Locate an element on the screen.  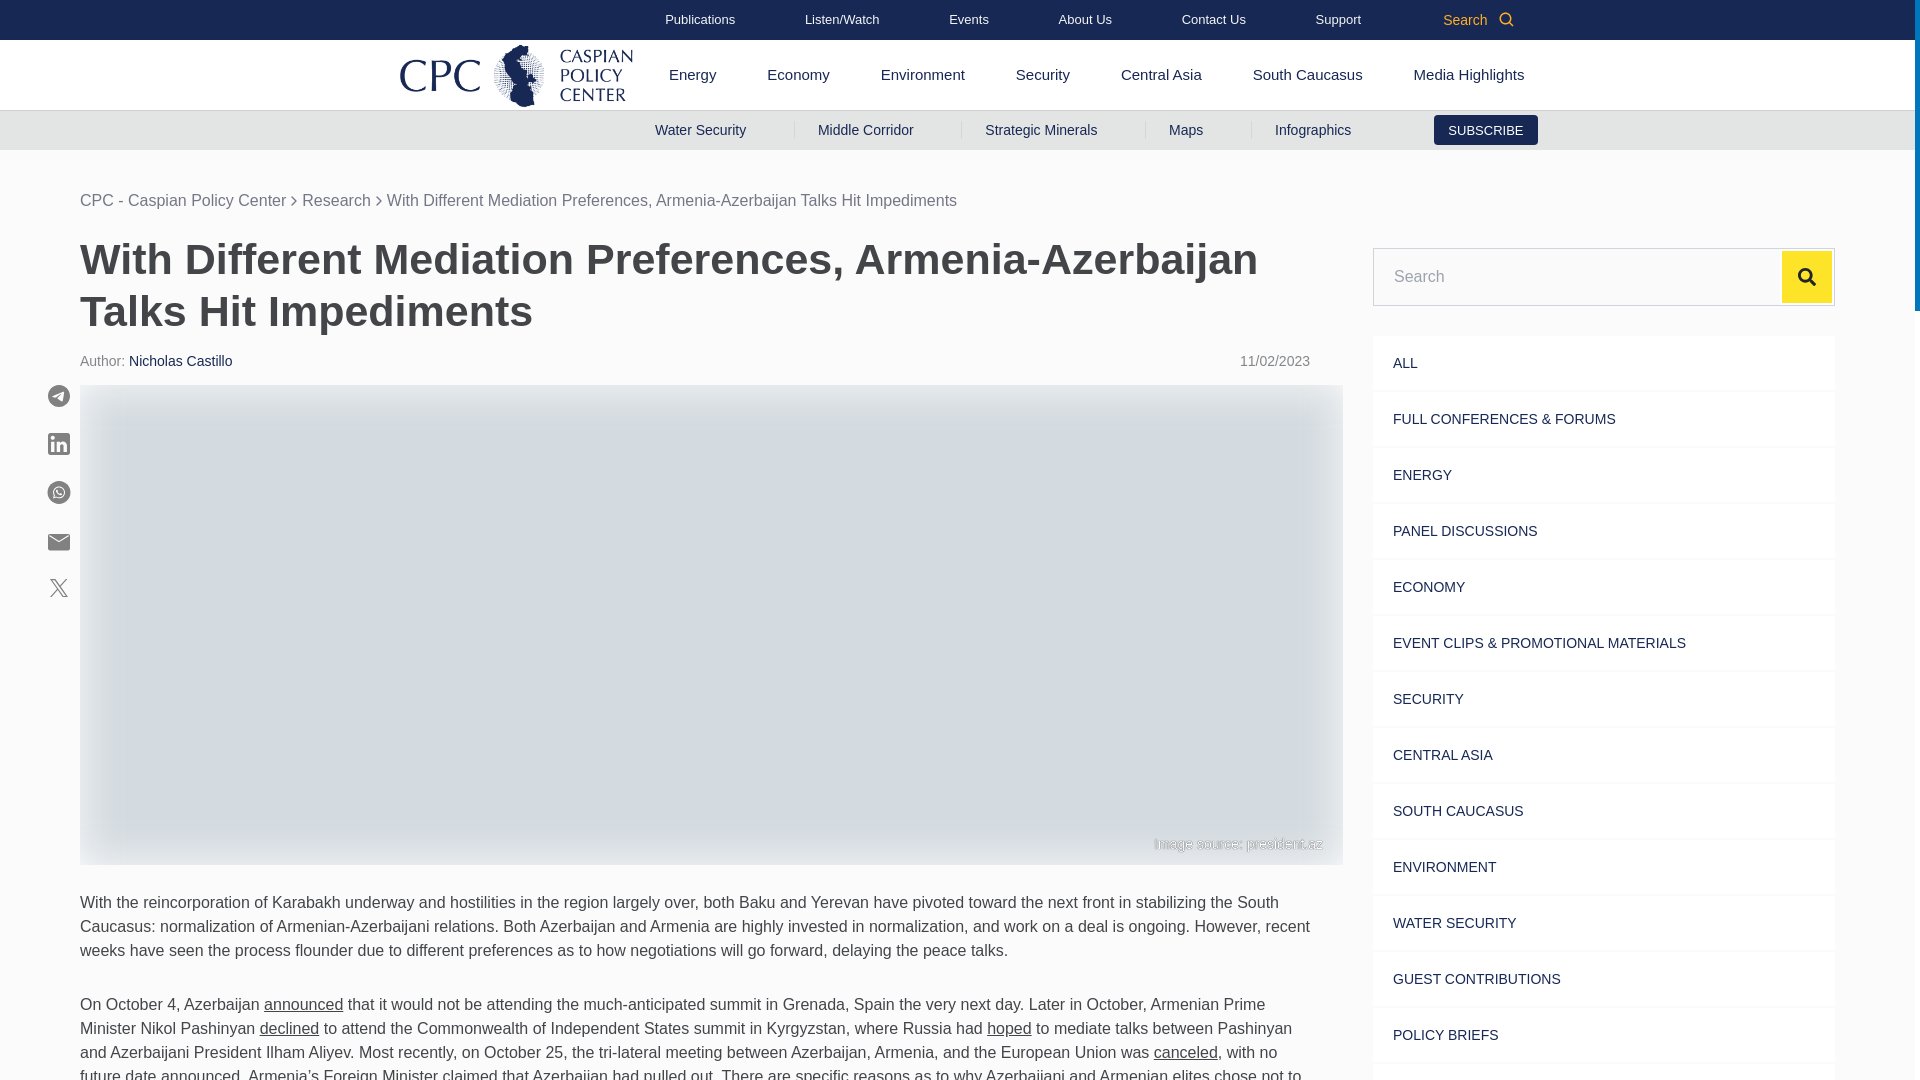
Economy is located at coordinates (798, 74).